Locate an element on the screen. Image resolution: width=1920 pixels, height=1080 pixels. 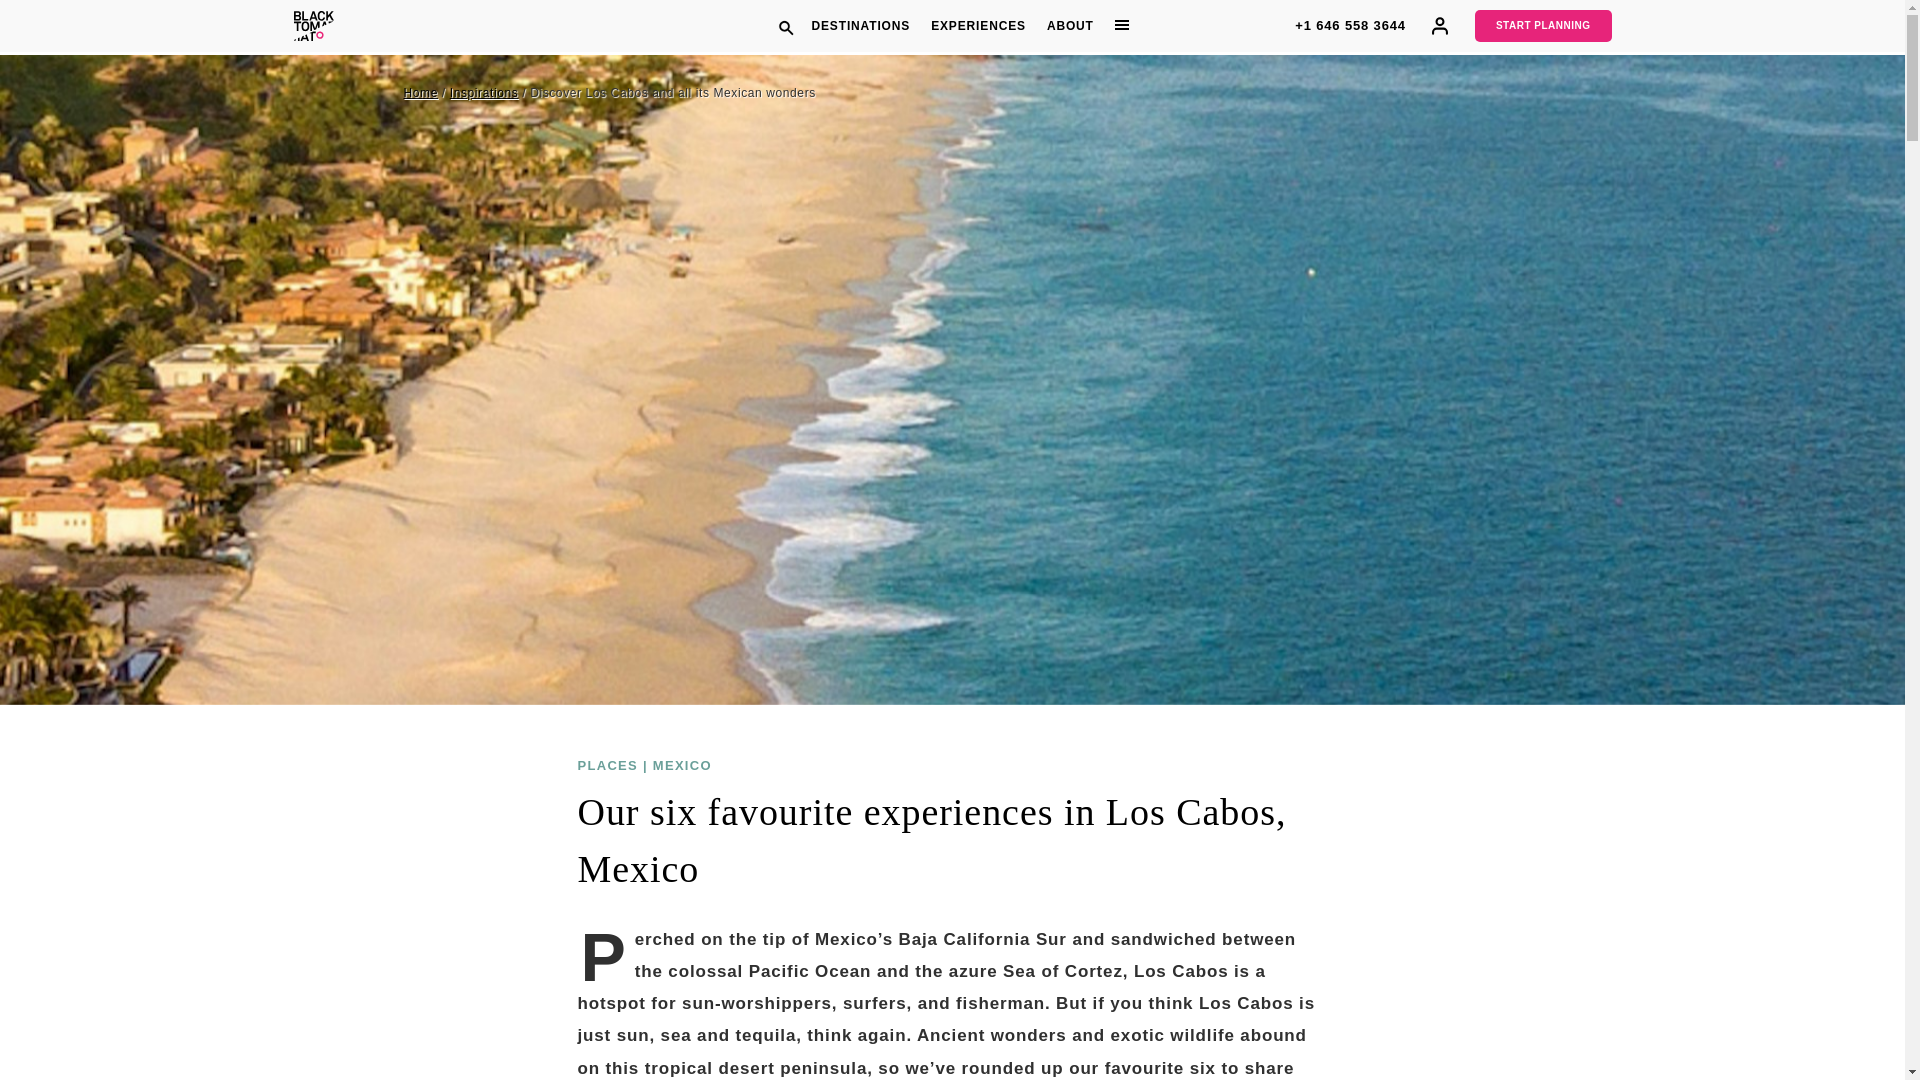
experiences is located at coordinates (978, 26).